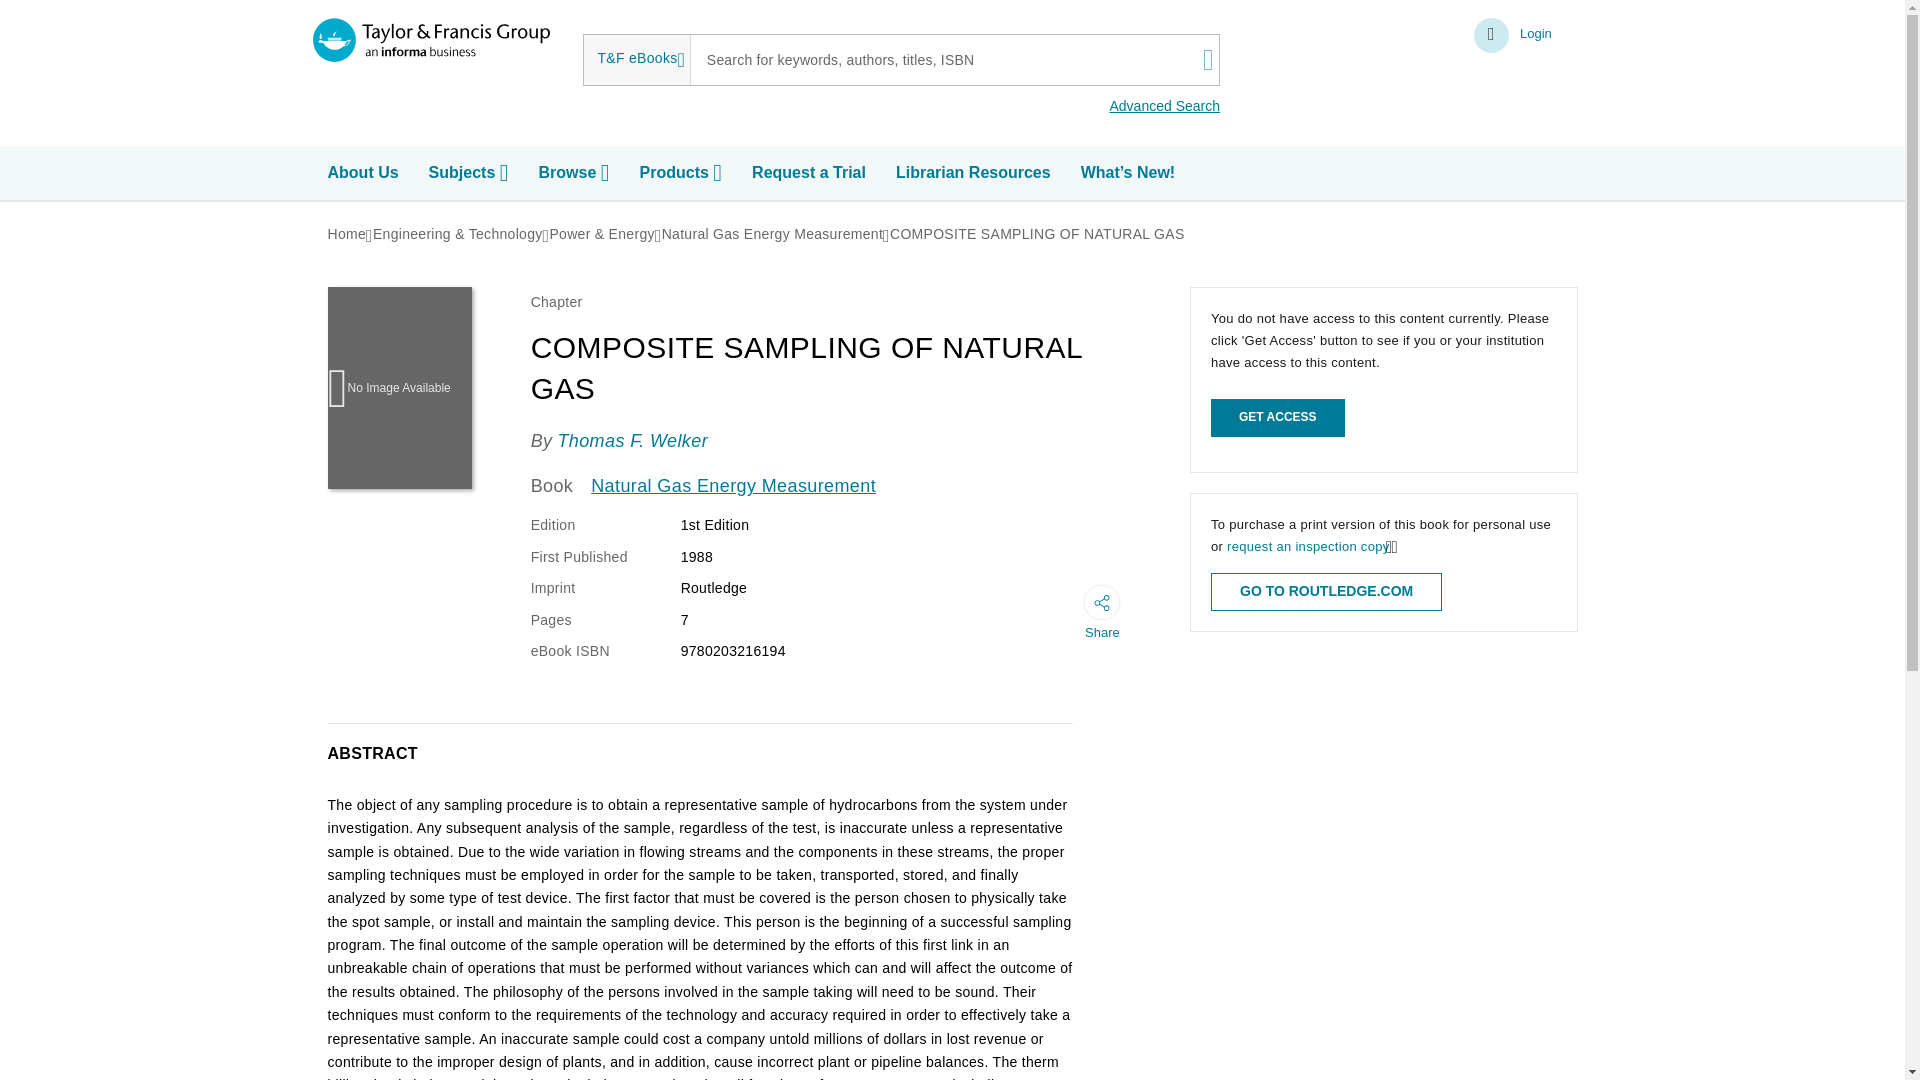 This screenshot has width=1920, height=1080. Describe the element at coordinates (812, 173) in the screenshot. I see `Request a Trial` at that location.